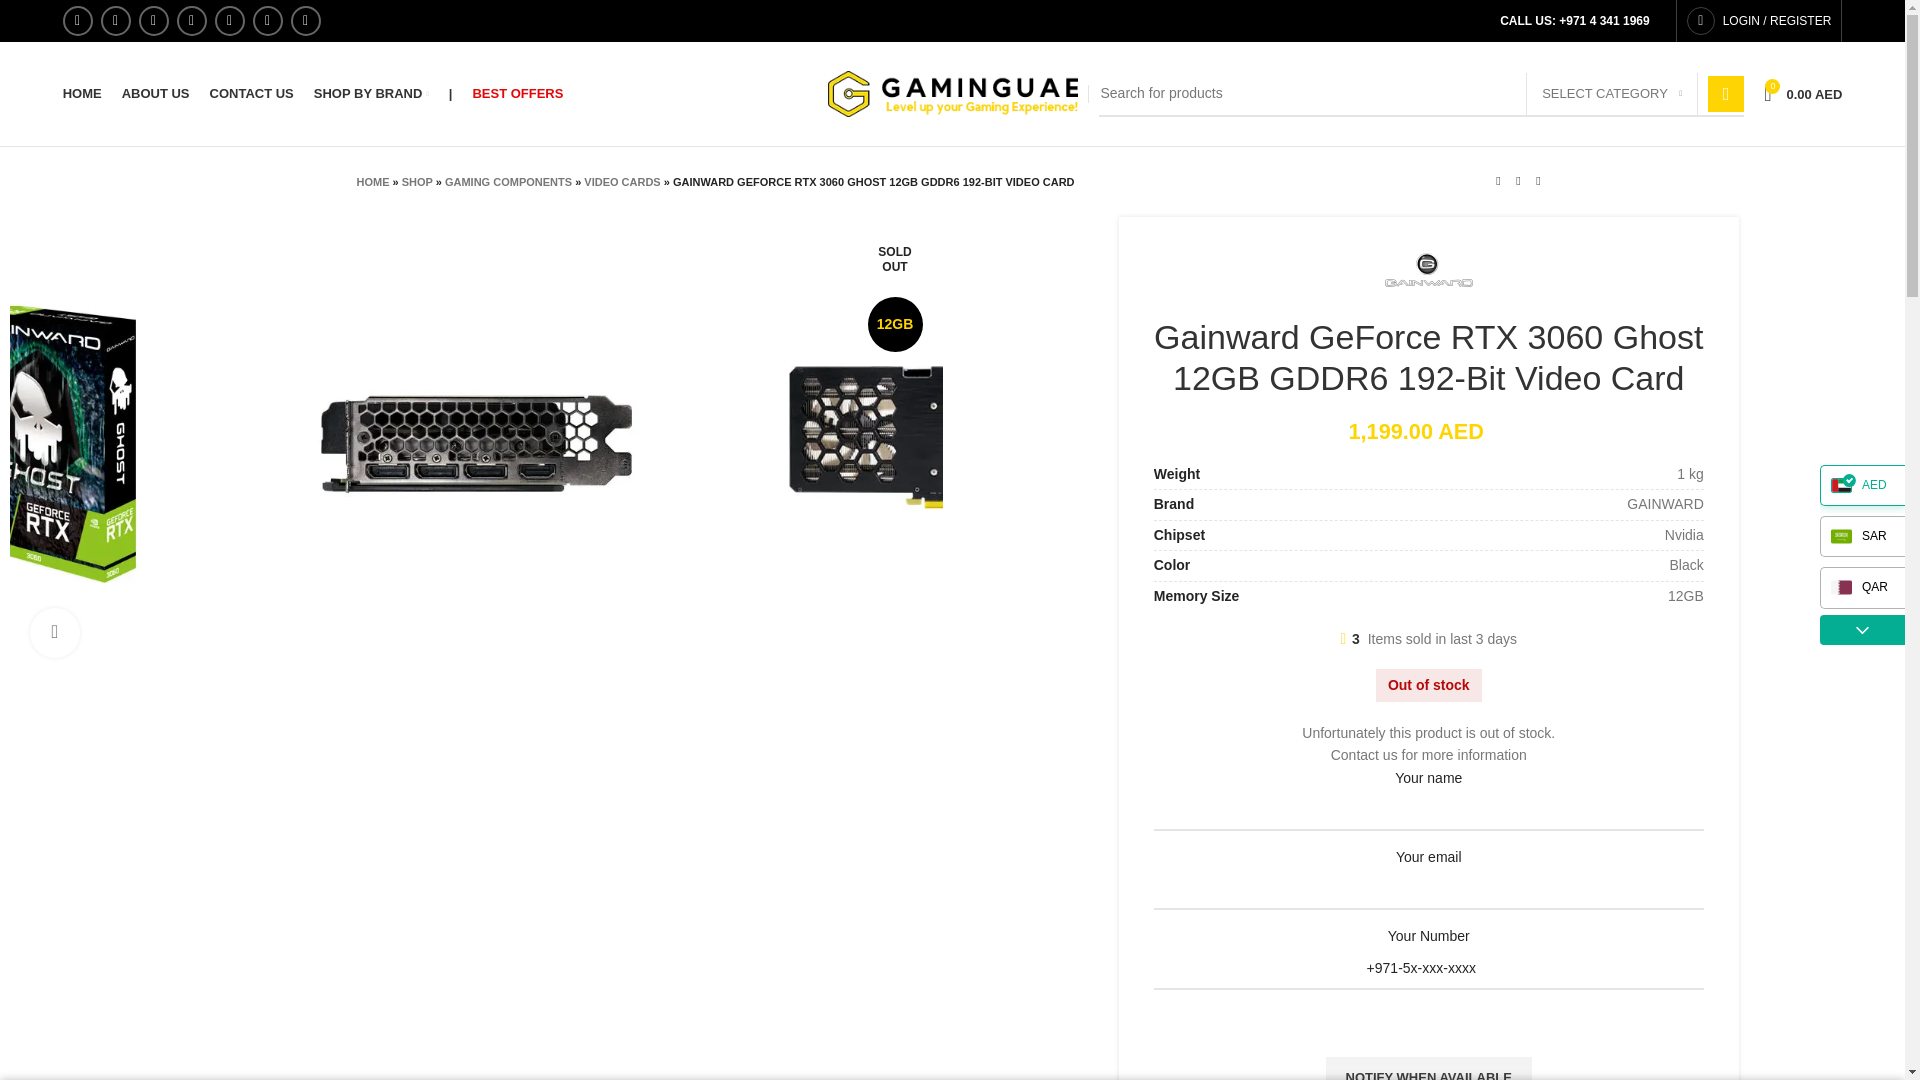  I want to click on NE63060019K9-190AU-LHR-3, so click(942, 444).